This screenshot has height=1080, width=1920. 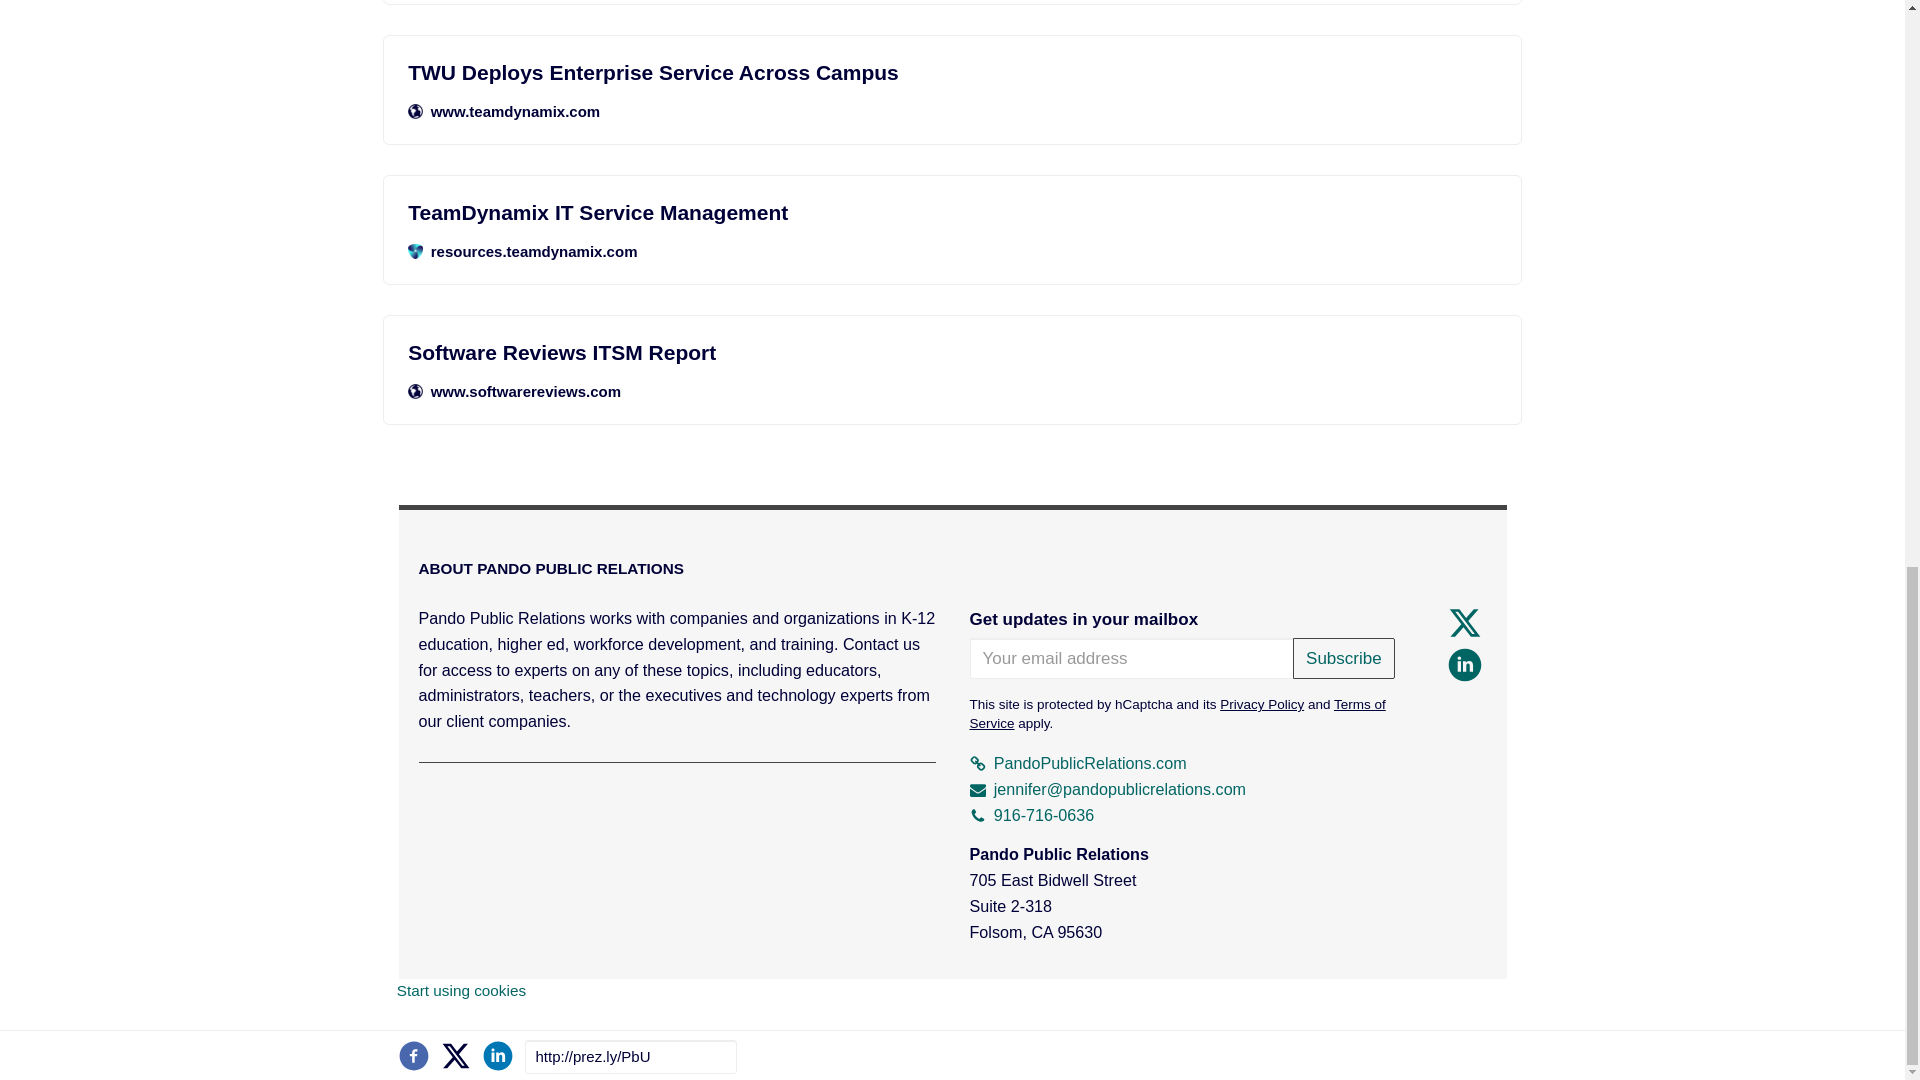 I want to click on Start using cookies, so click(x=462, y=990).